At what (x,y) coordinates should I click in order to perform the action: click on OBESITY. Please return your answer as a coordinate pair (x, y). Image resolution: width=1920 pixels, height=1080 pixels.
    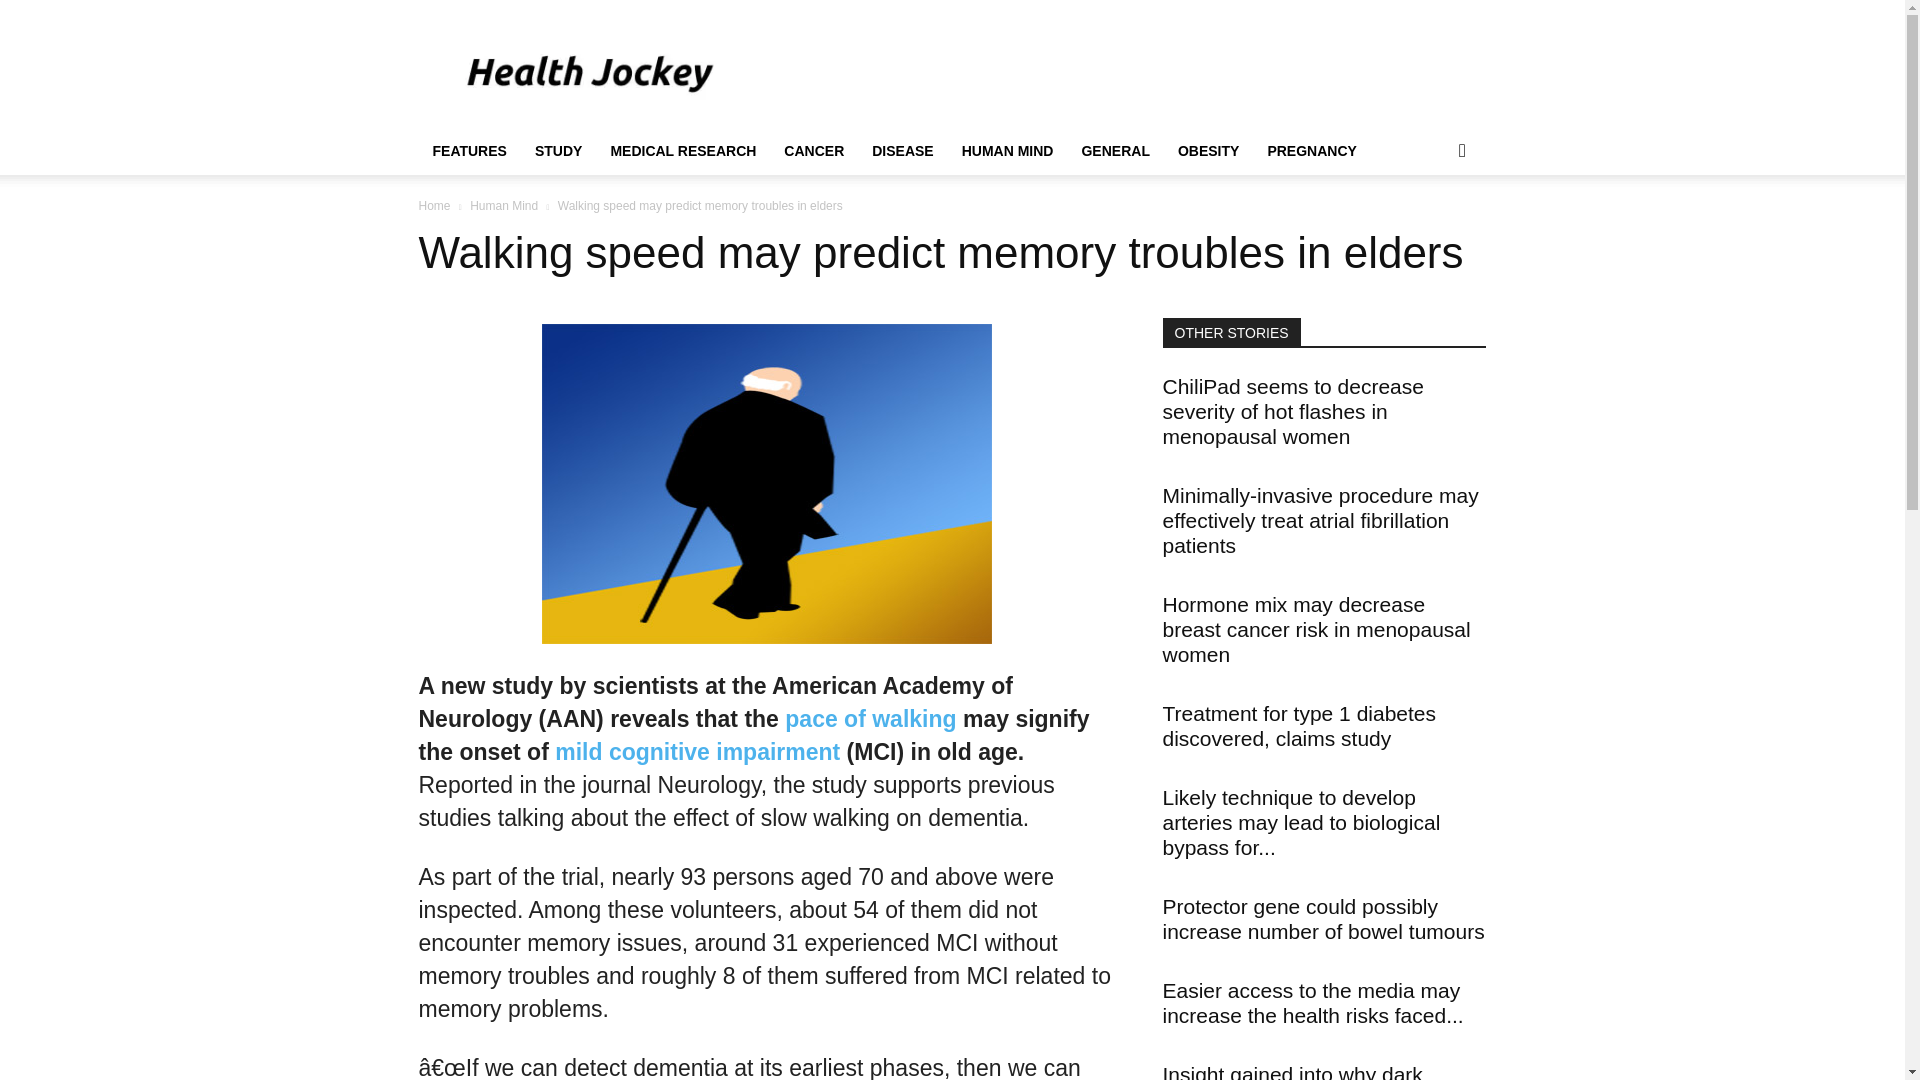
    Looking at the image, I should click on (1208, 150).